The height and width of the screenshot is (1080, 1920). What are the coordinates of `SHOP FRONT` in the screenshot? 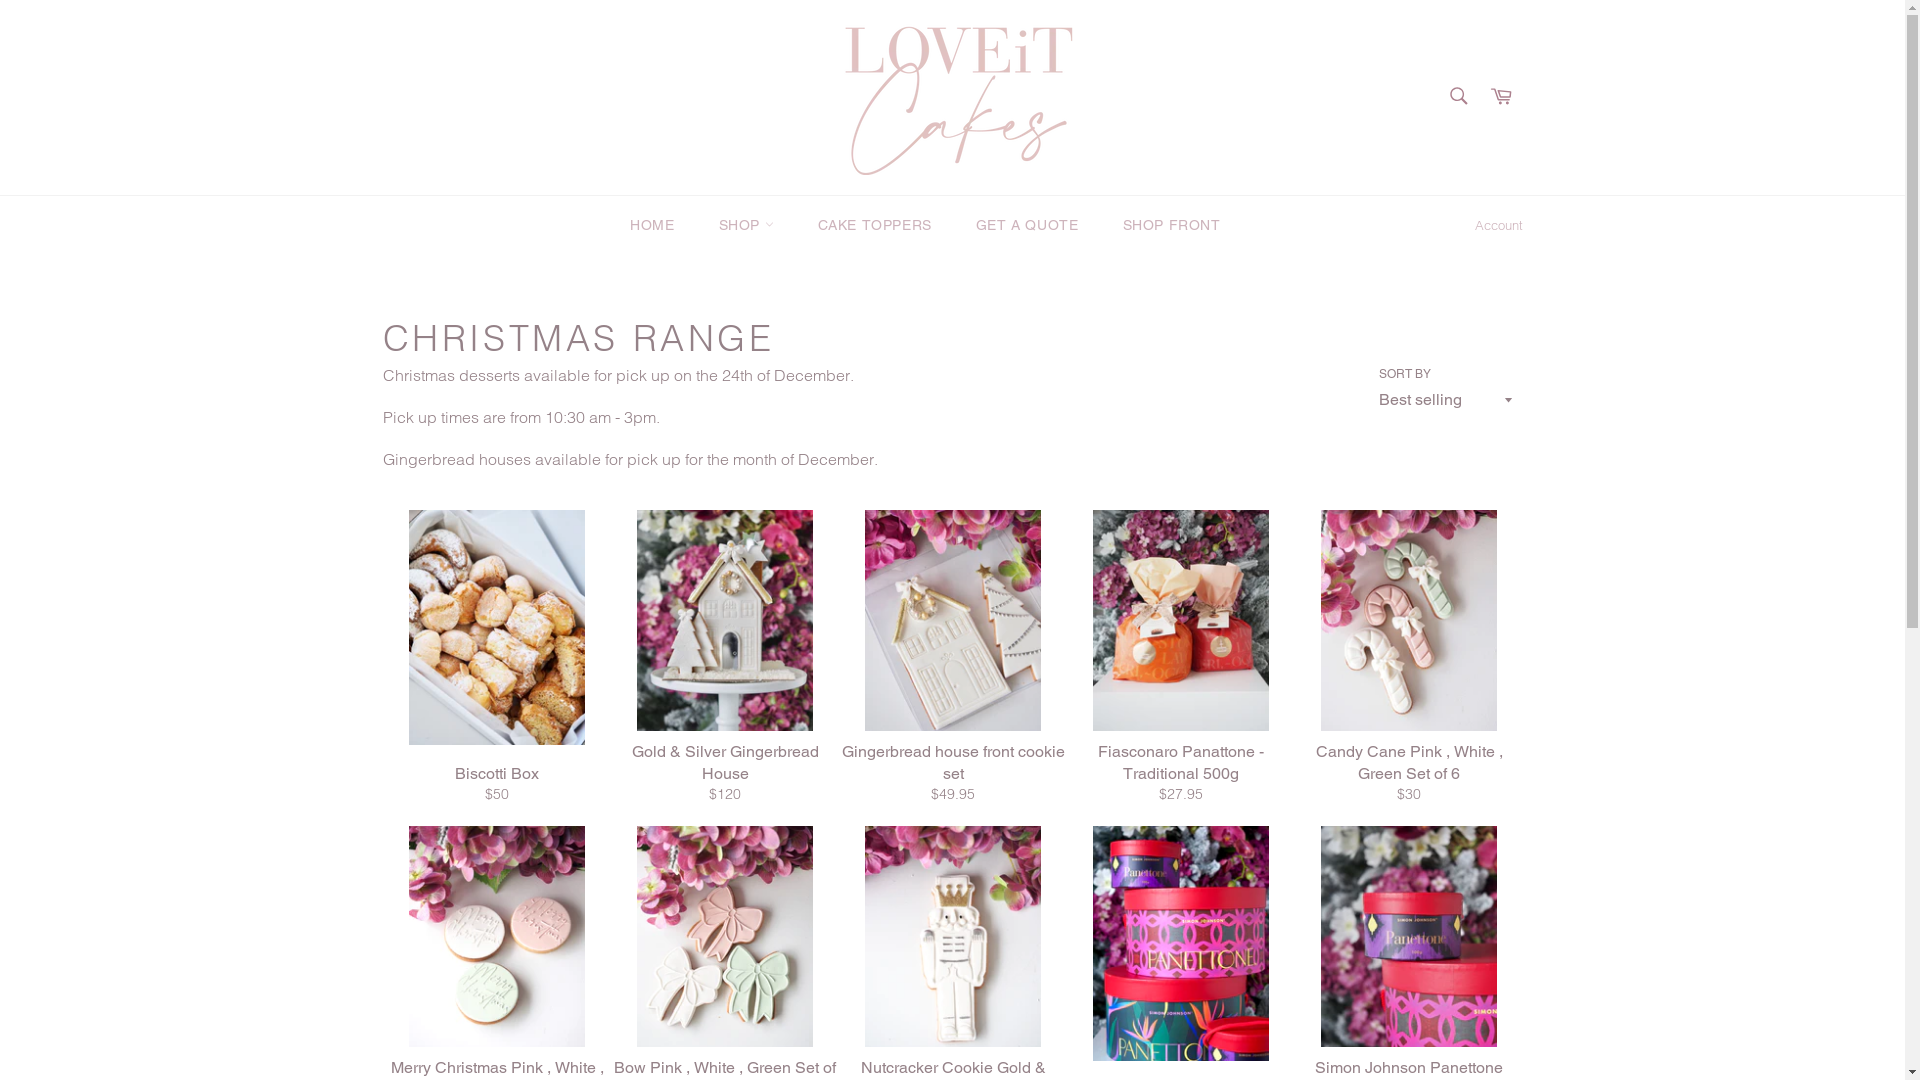 It's located at (1171, 226).